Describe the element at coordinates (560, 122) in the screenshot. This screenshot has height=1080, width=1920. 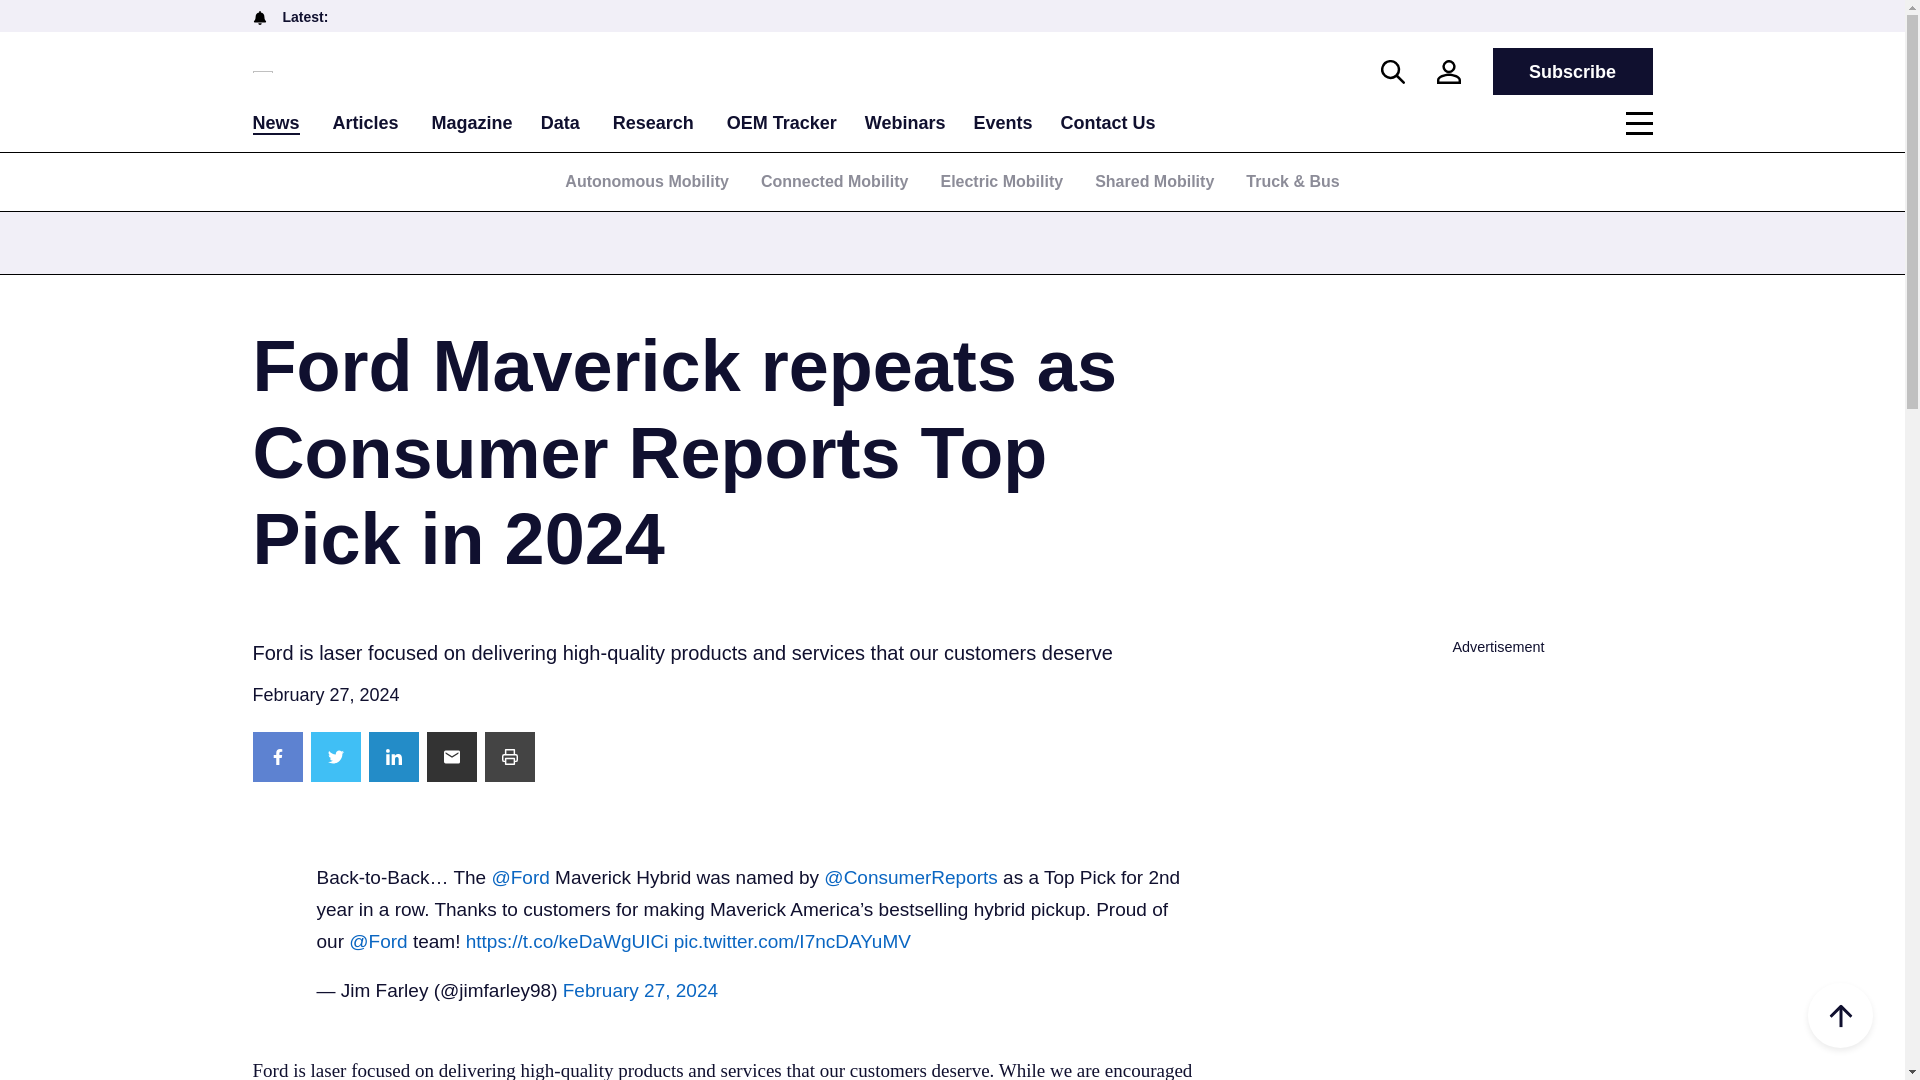
I see `Data` at that location.